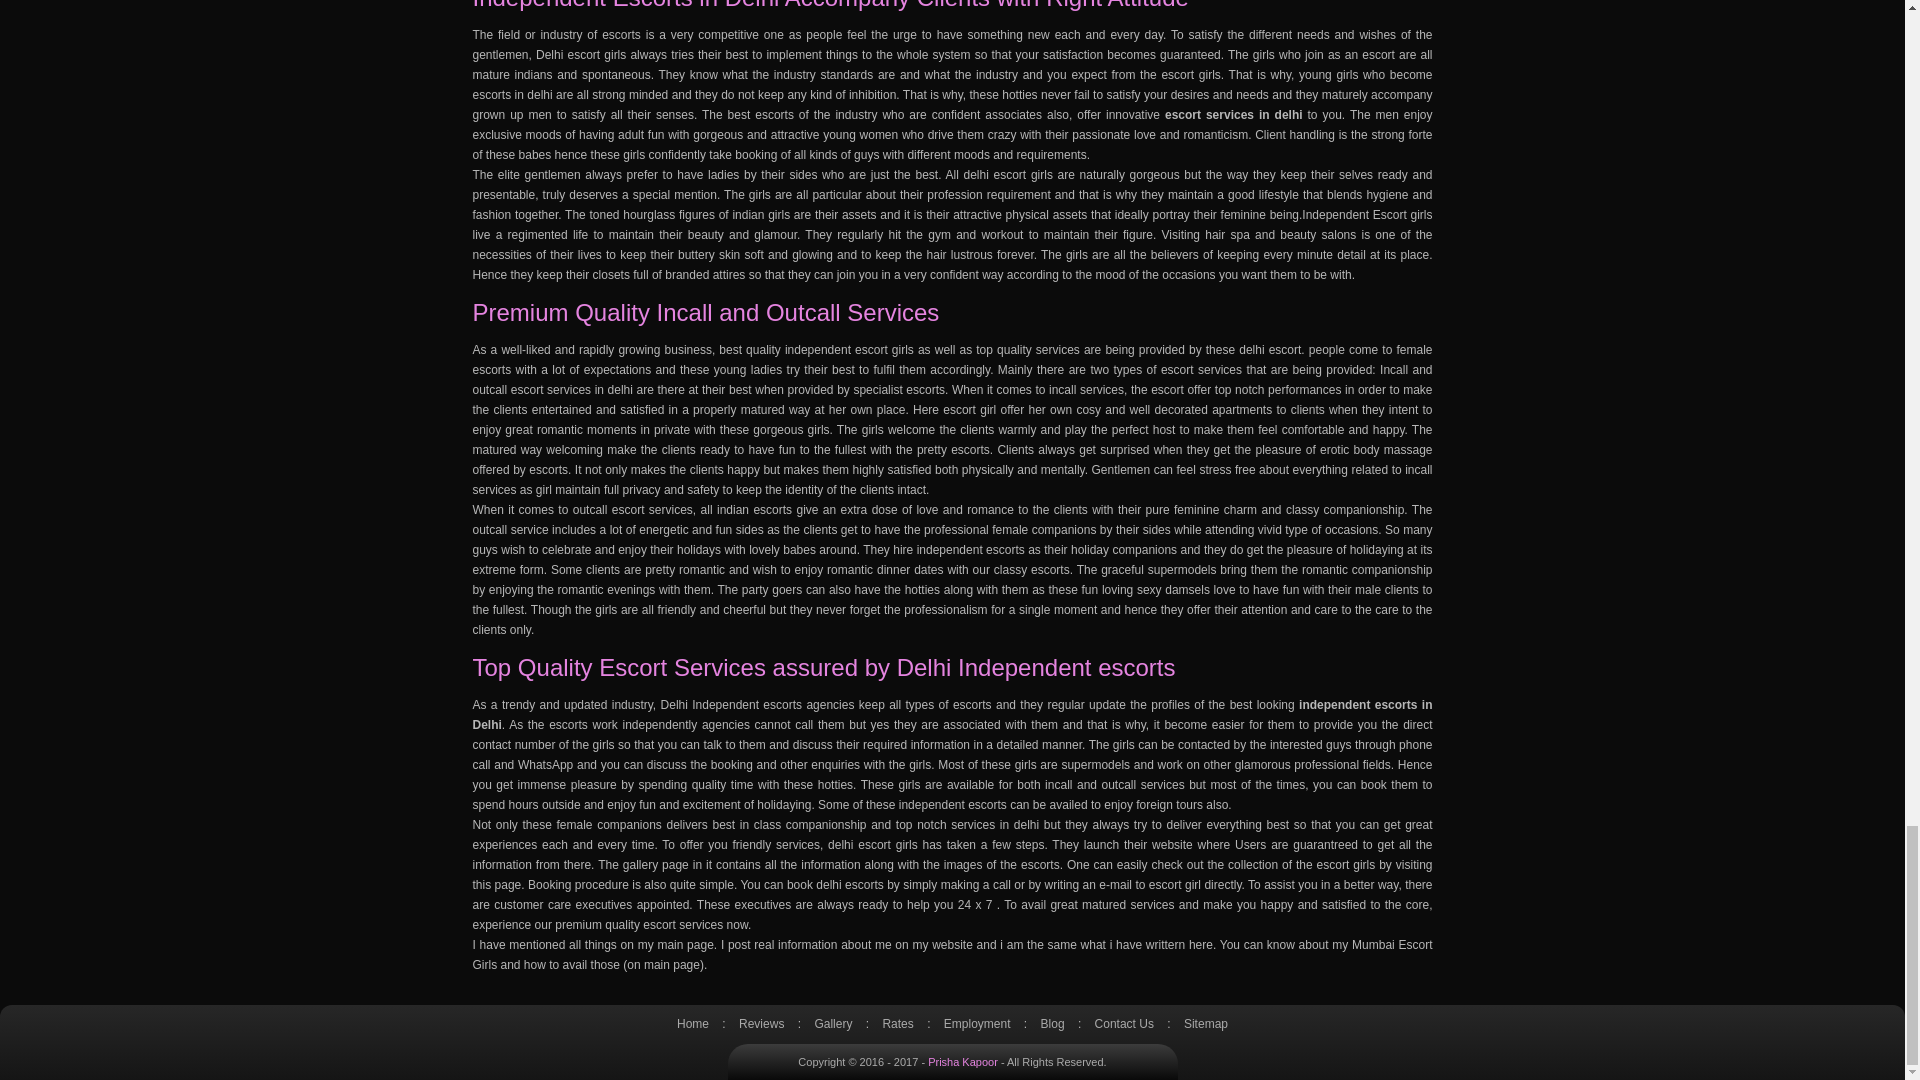 This screenshot has height=1080, width=1920. Describe the element at coordinates (731, 704) in the screenshot. I see `Delhi Independent escorts` at that location.